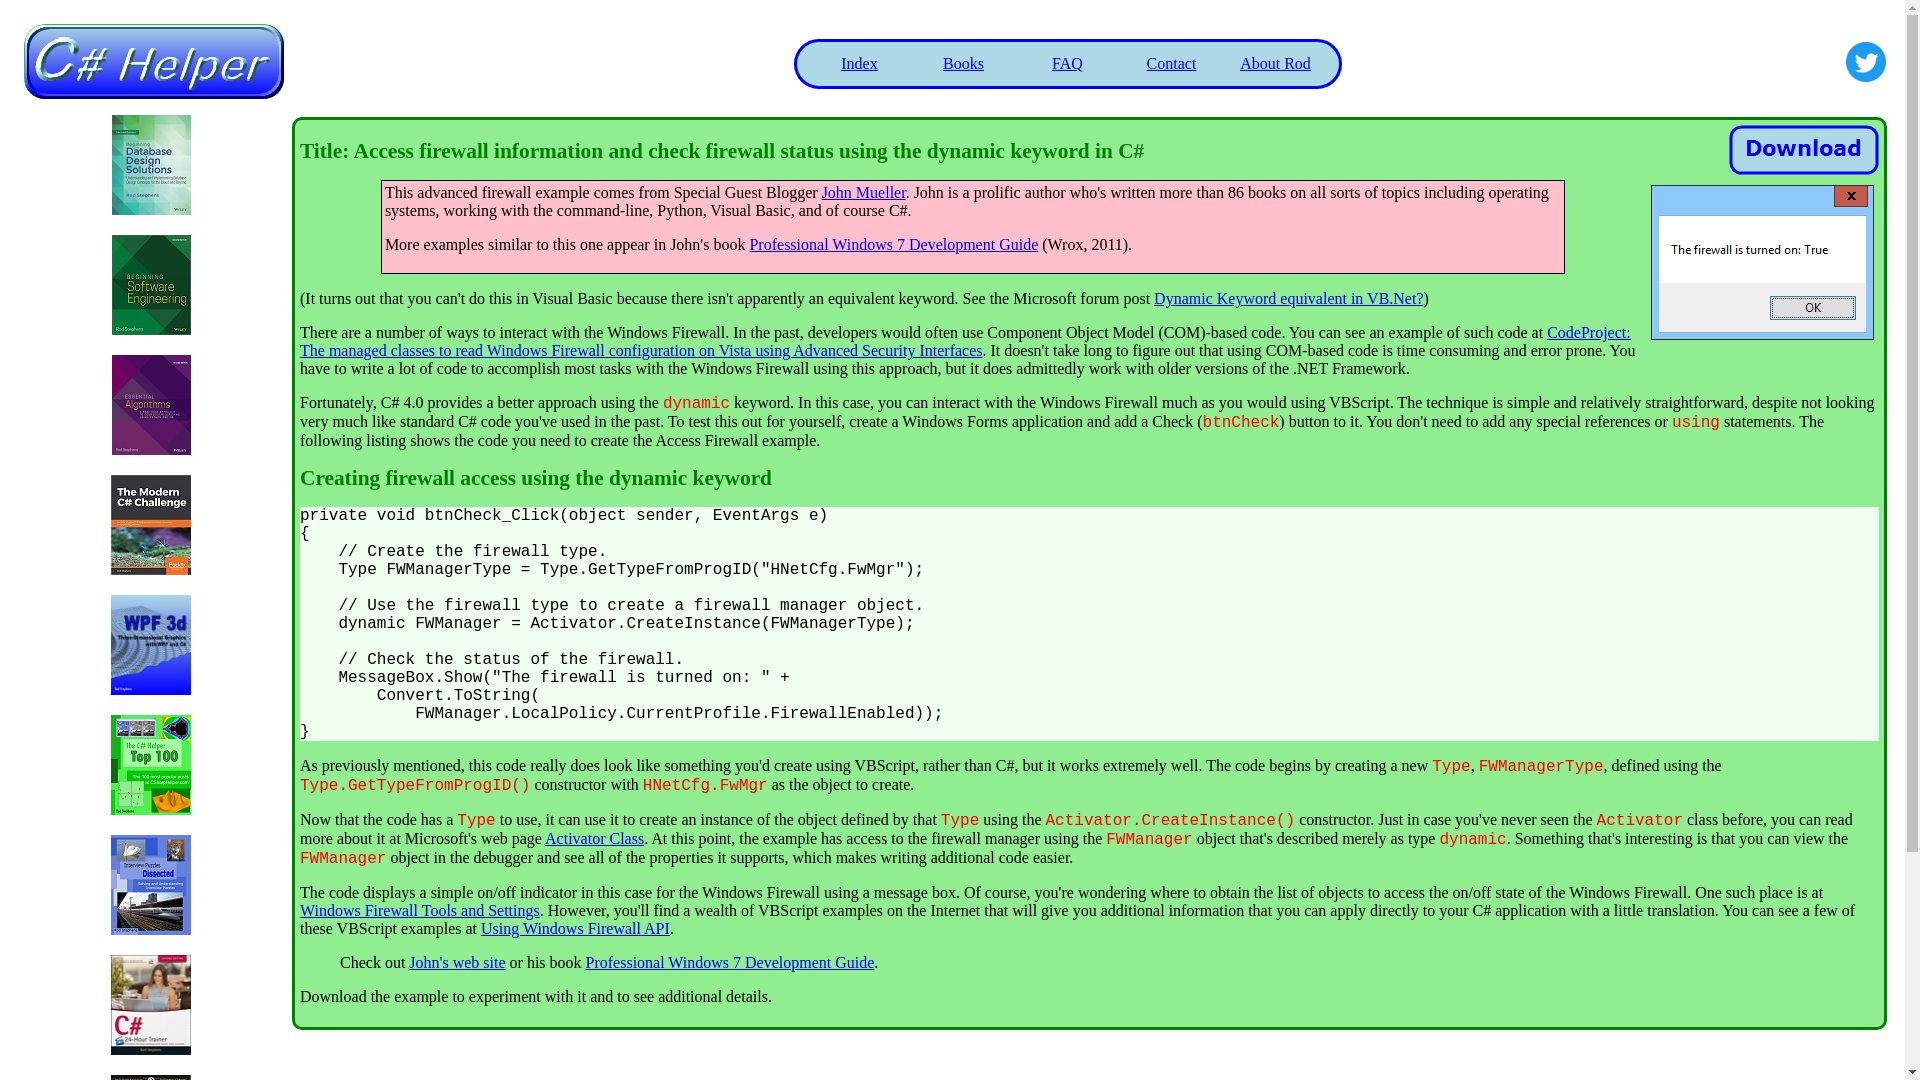 Image resolution: width=1920 pixels, height=1080 pixels. I want to click on Books, so click(962, 62).